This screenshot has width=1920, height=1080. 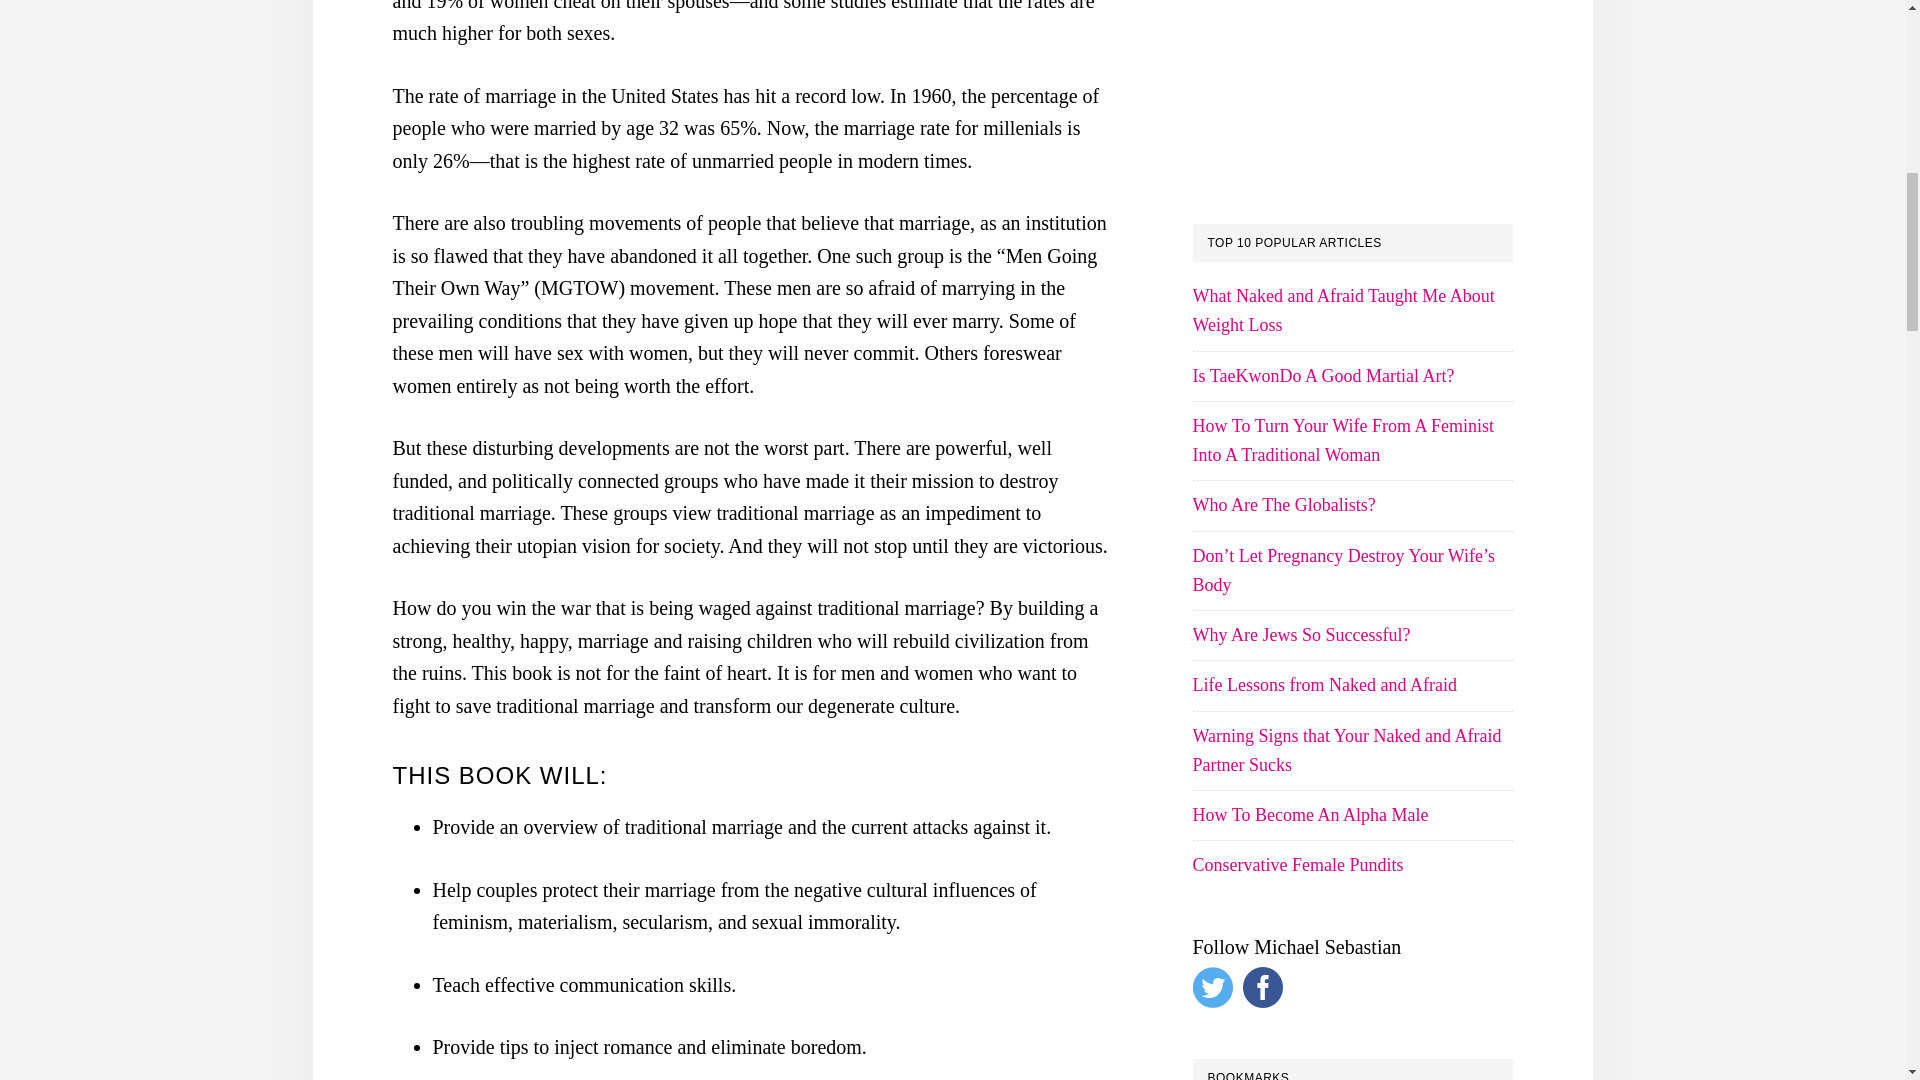 What do you see at coordinates (1298, 864) in the screenshot?
I see `Conservative Female Pundits` at bounding box center [1298, 864].